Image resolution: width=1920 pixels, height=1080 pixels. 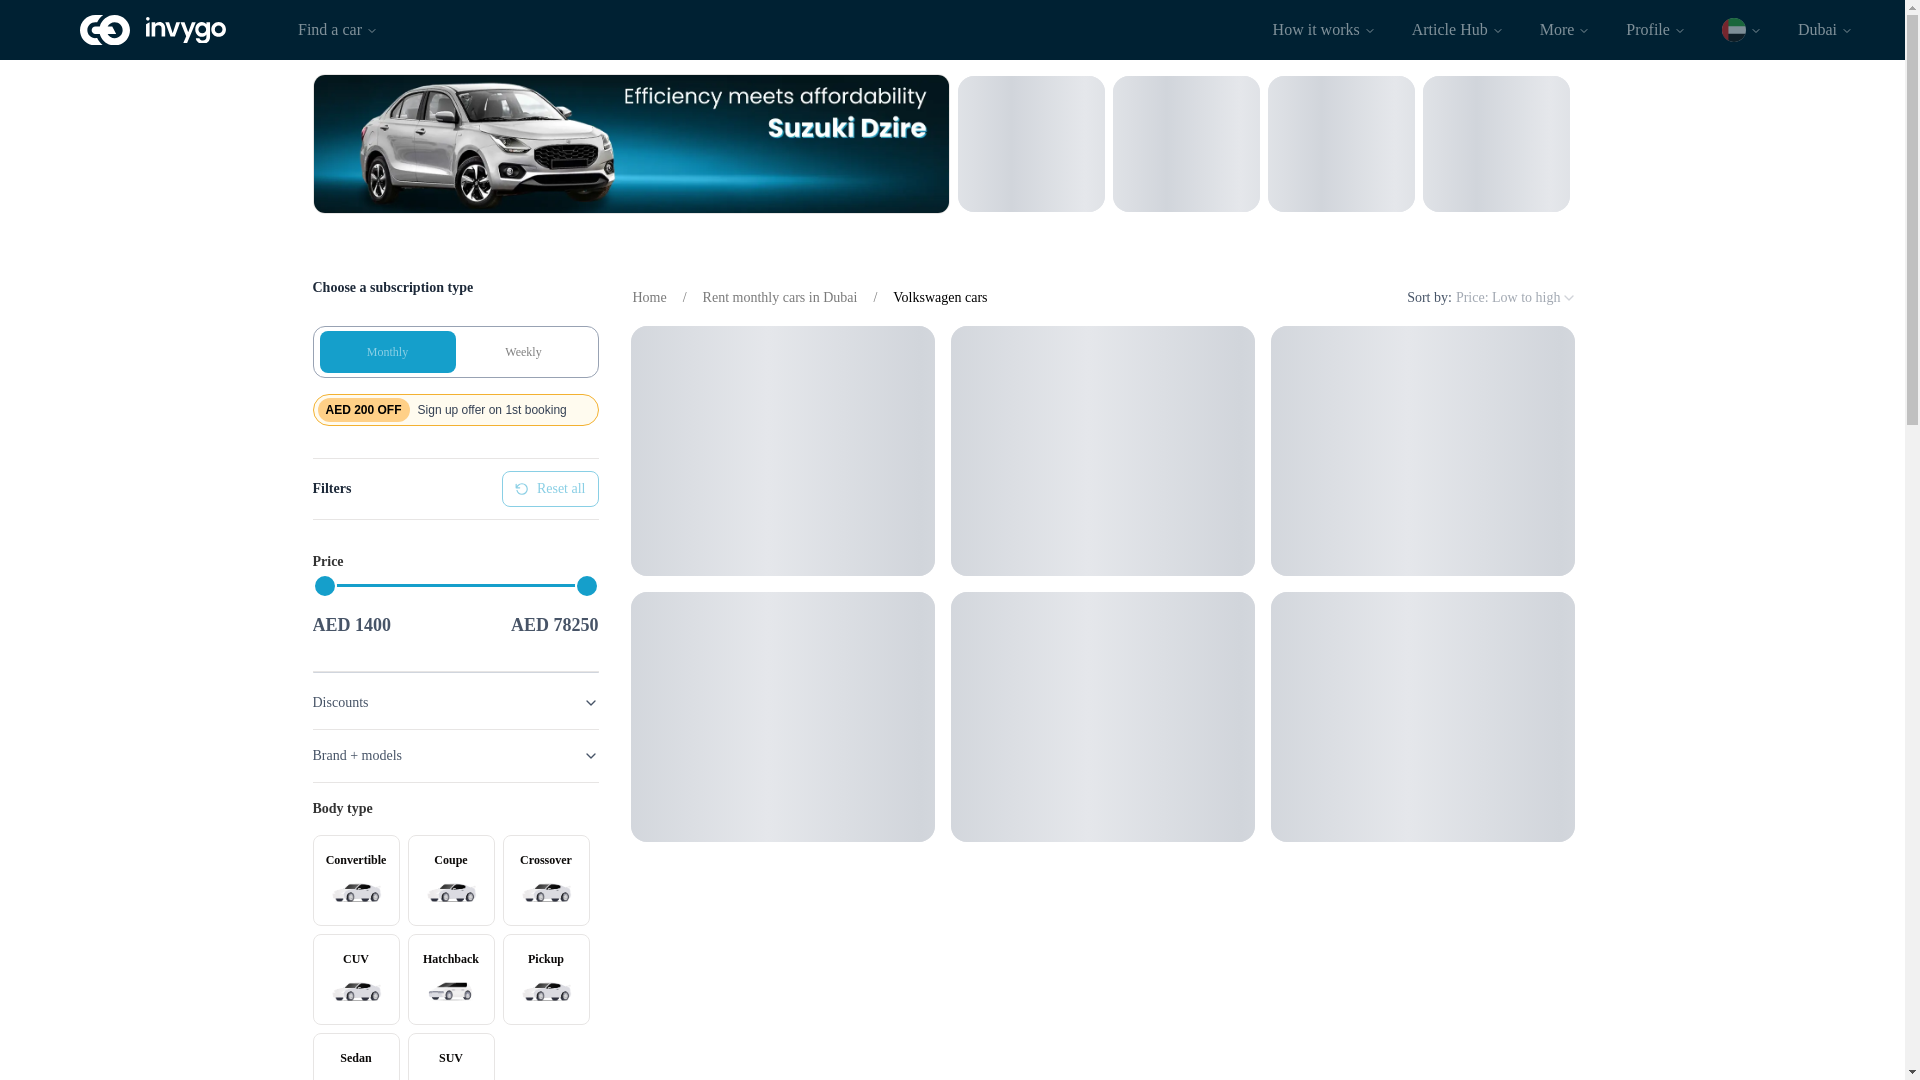 I want to click on Body type, so click(x=454, y=808).